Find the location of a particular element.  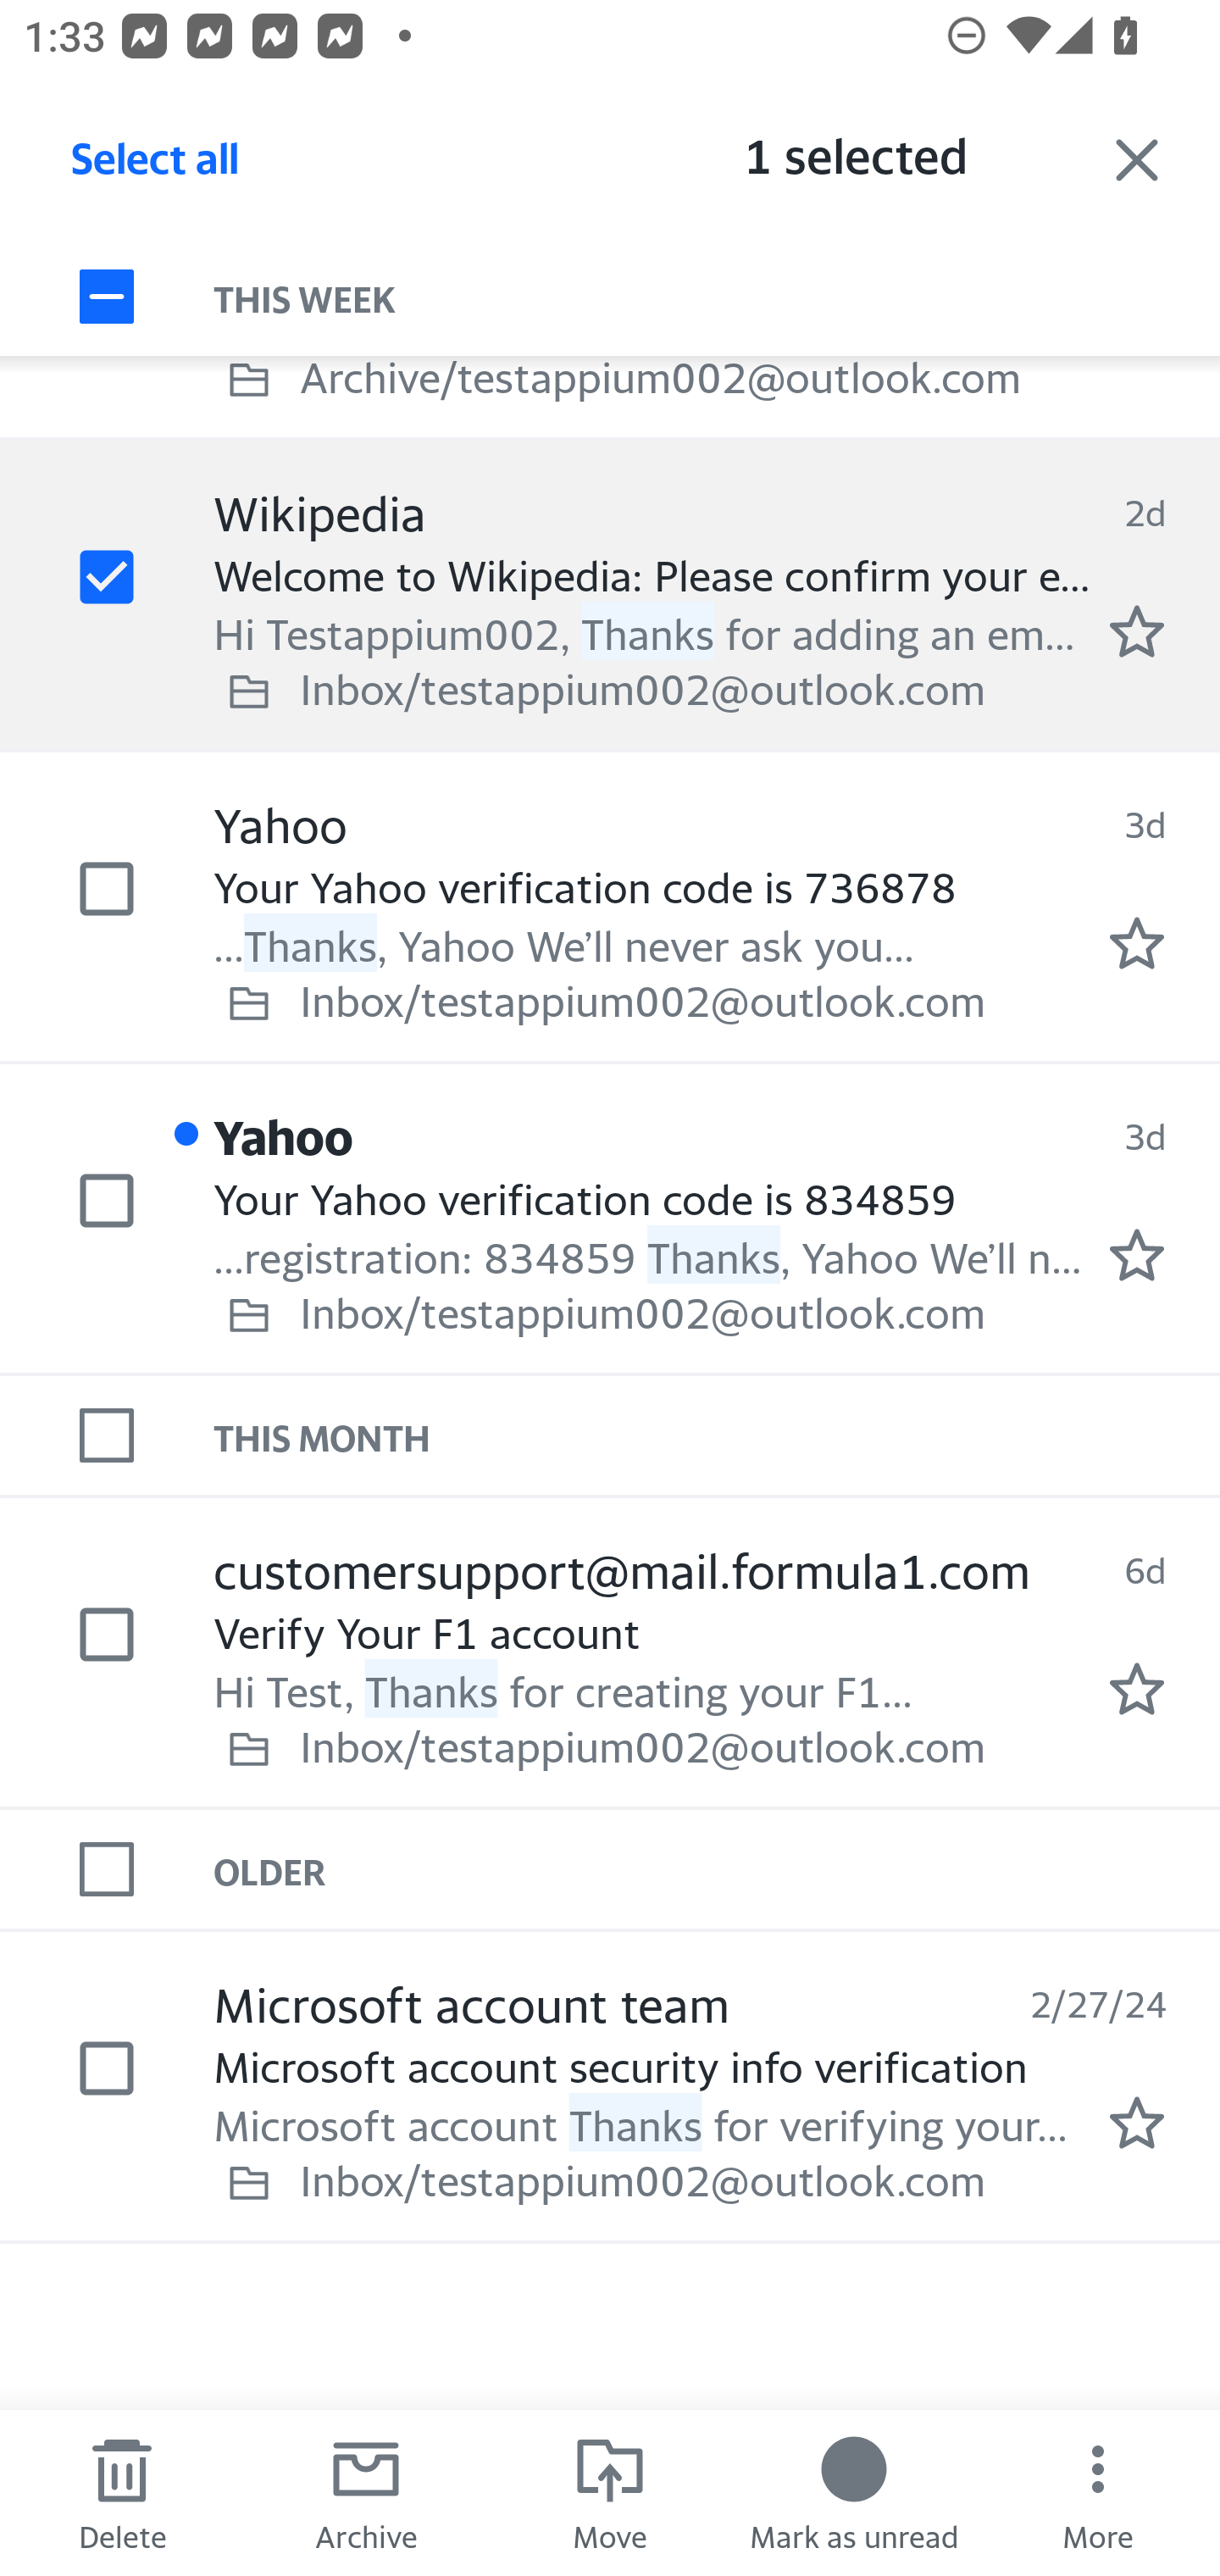

Mark as starred. is located at coordinates (1137, 1256).